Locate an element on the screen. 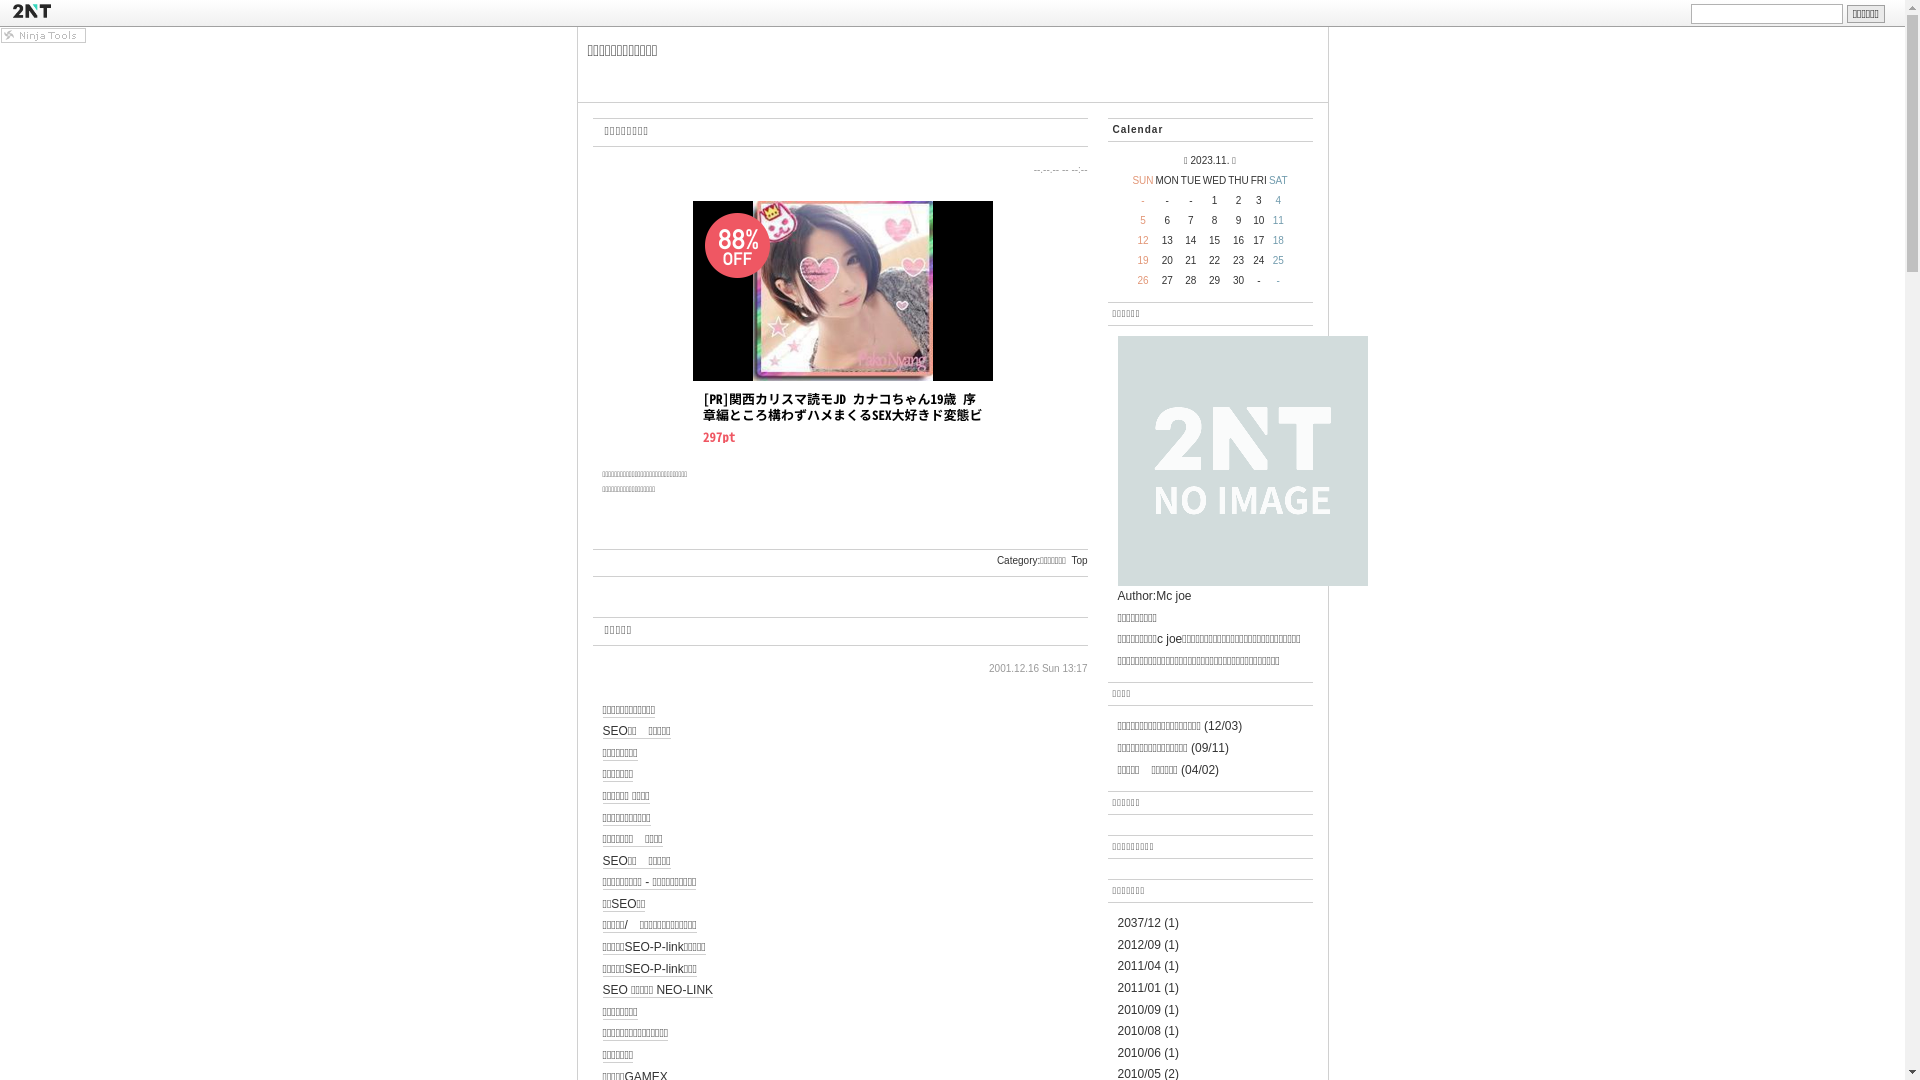 The width and height of the screenshot is (1920, 1080). 2011/01 (1) is located at coordinates (1148, 988).